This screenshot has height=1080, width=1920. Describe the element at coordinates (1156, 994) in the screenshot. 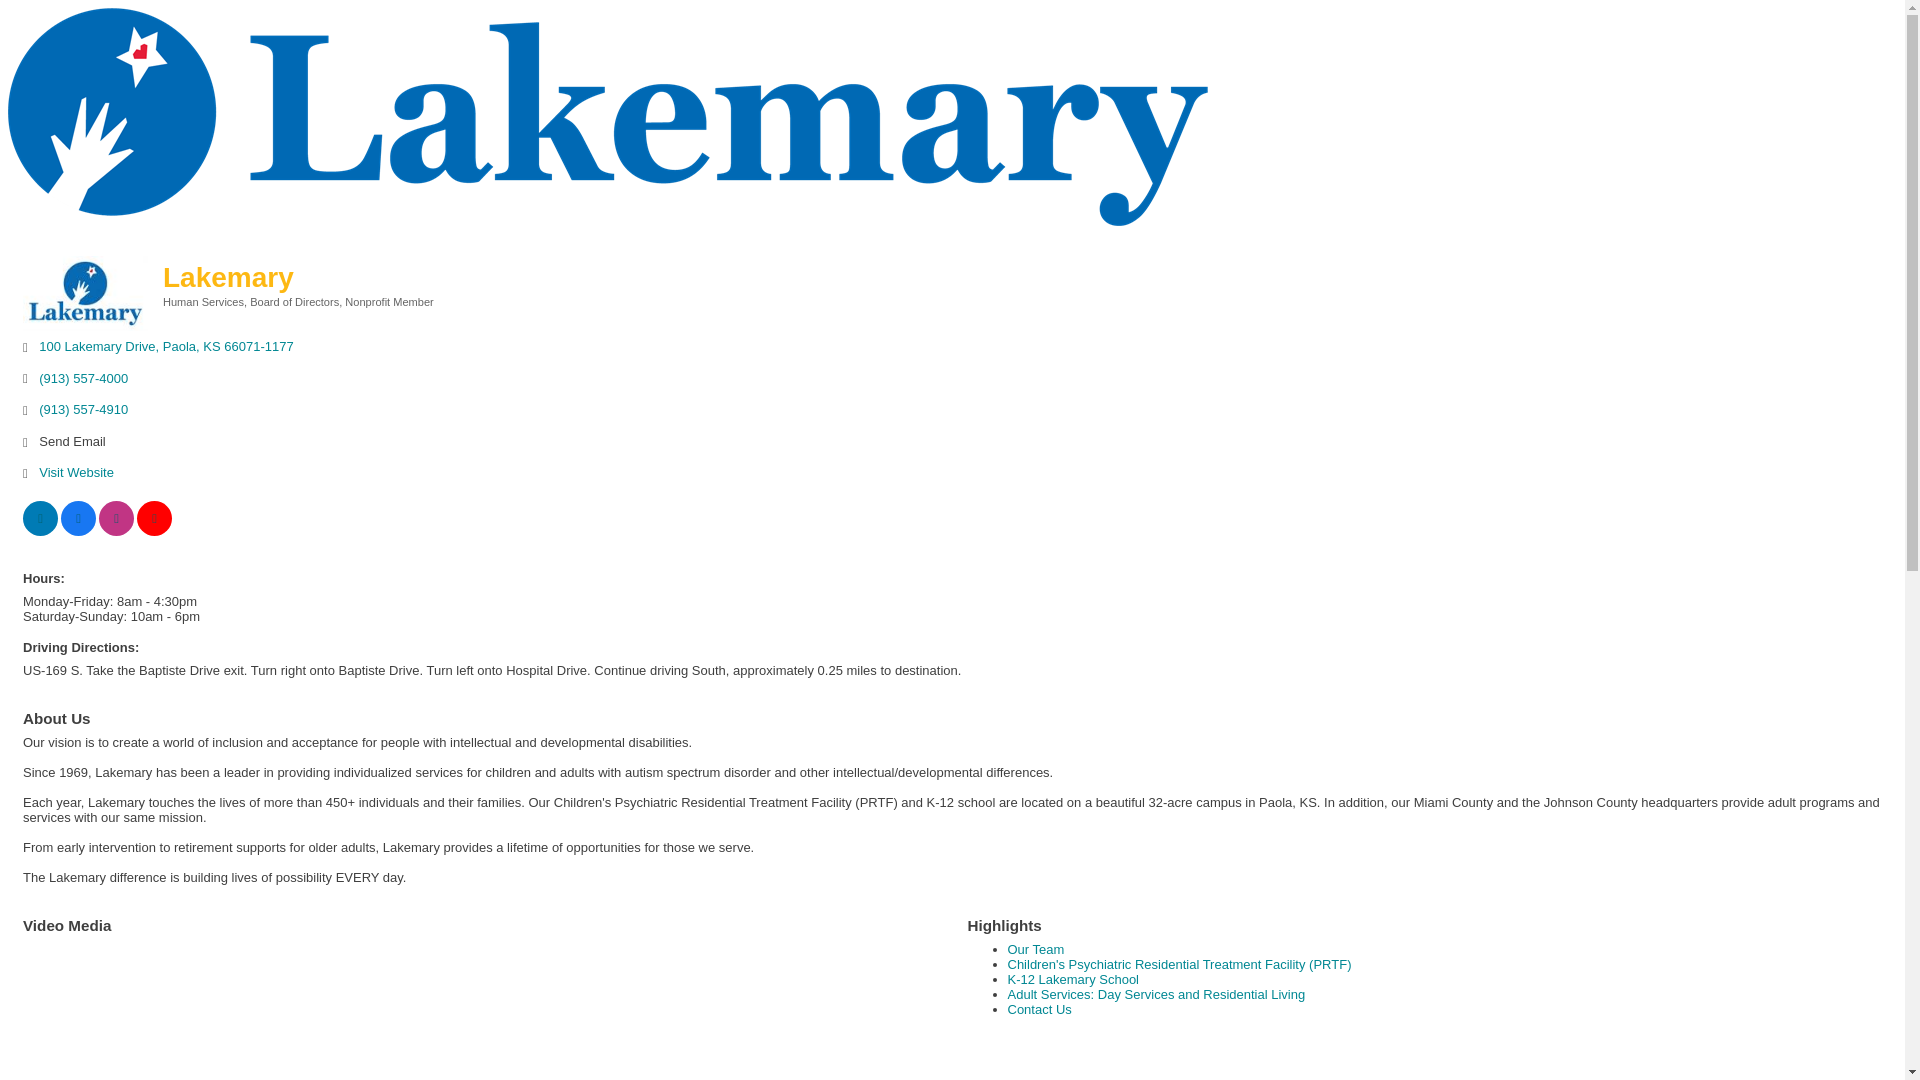

I see `Adult Services: Day Services and Residential Living` at that location.